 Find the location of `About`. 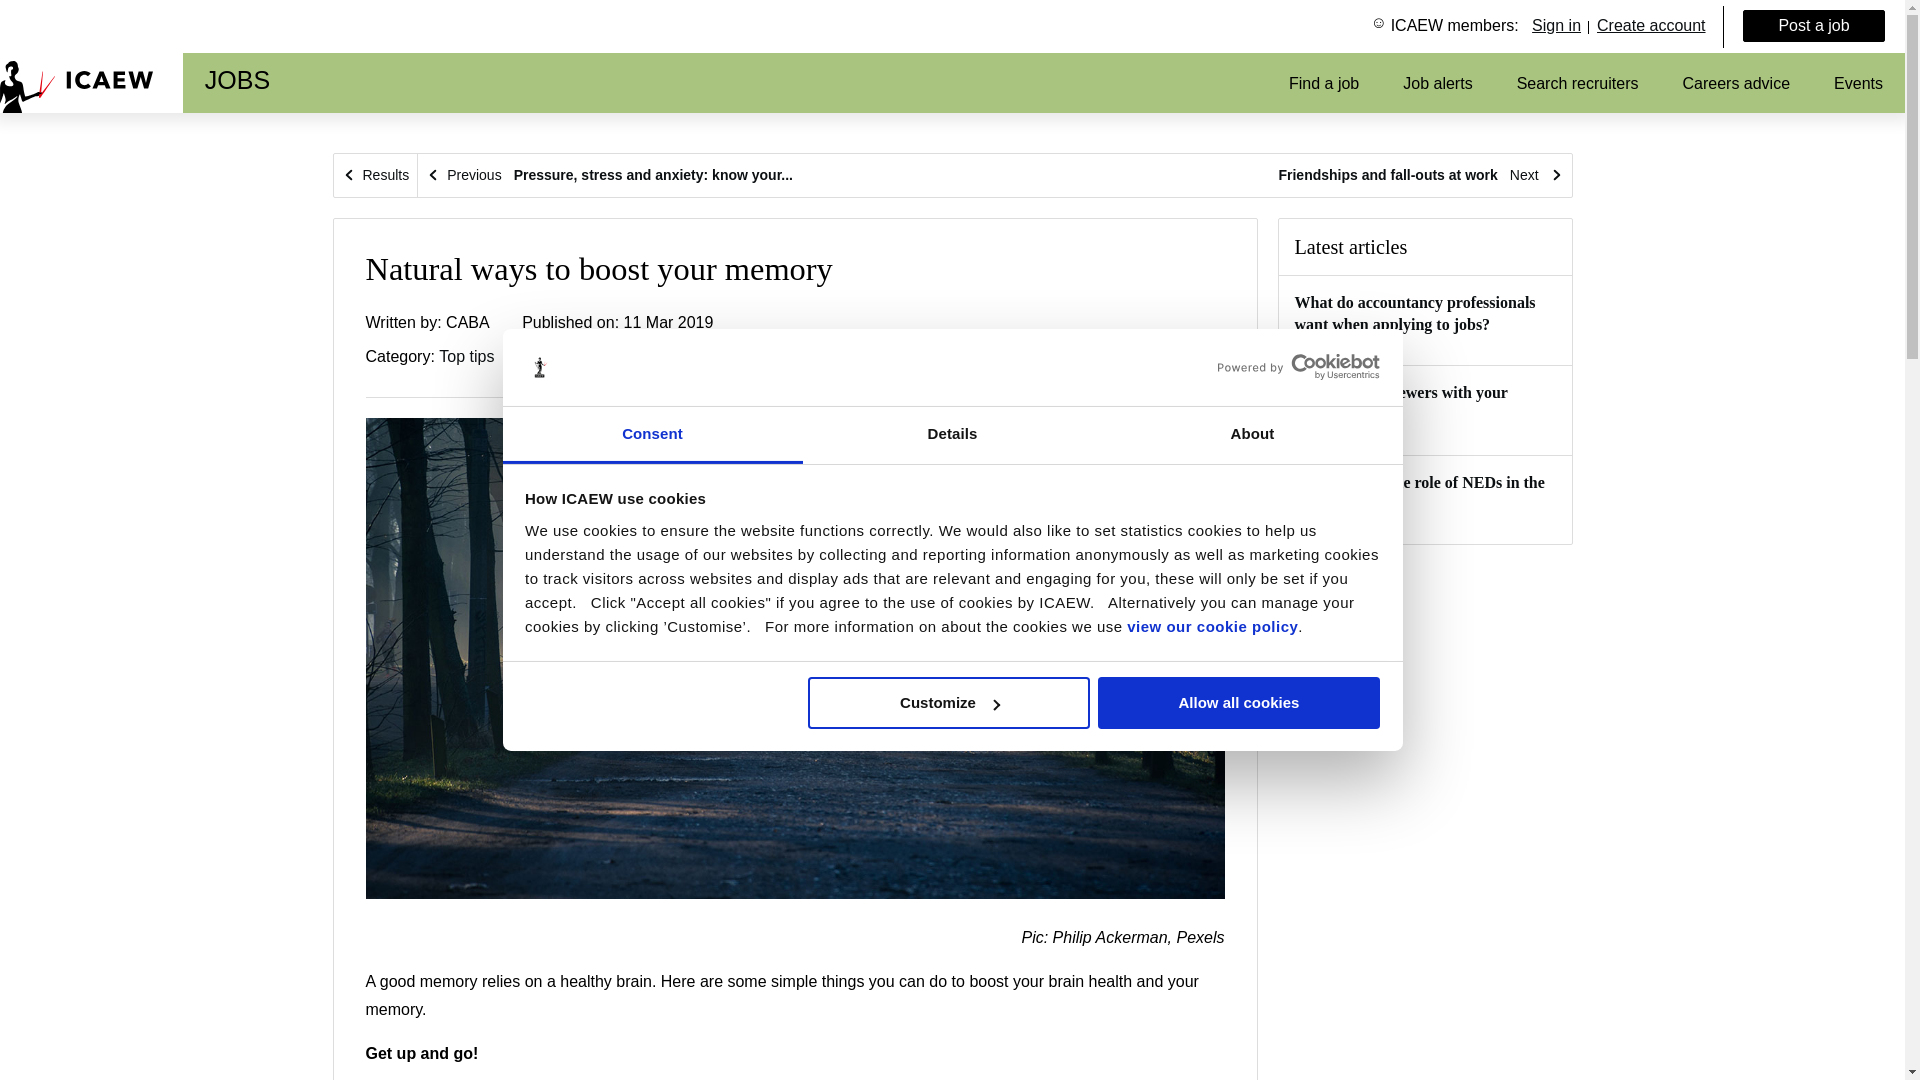

About is located at coordinates (1252, 436).